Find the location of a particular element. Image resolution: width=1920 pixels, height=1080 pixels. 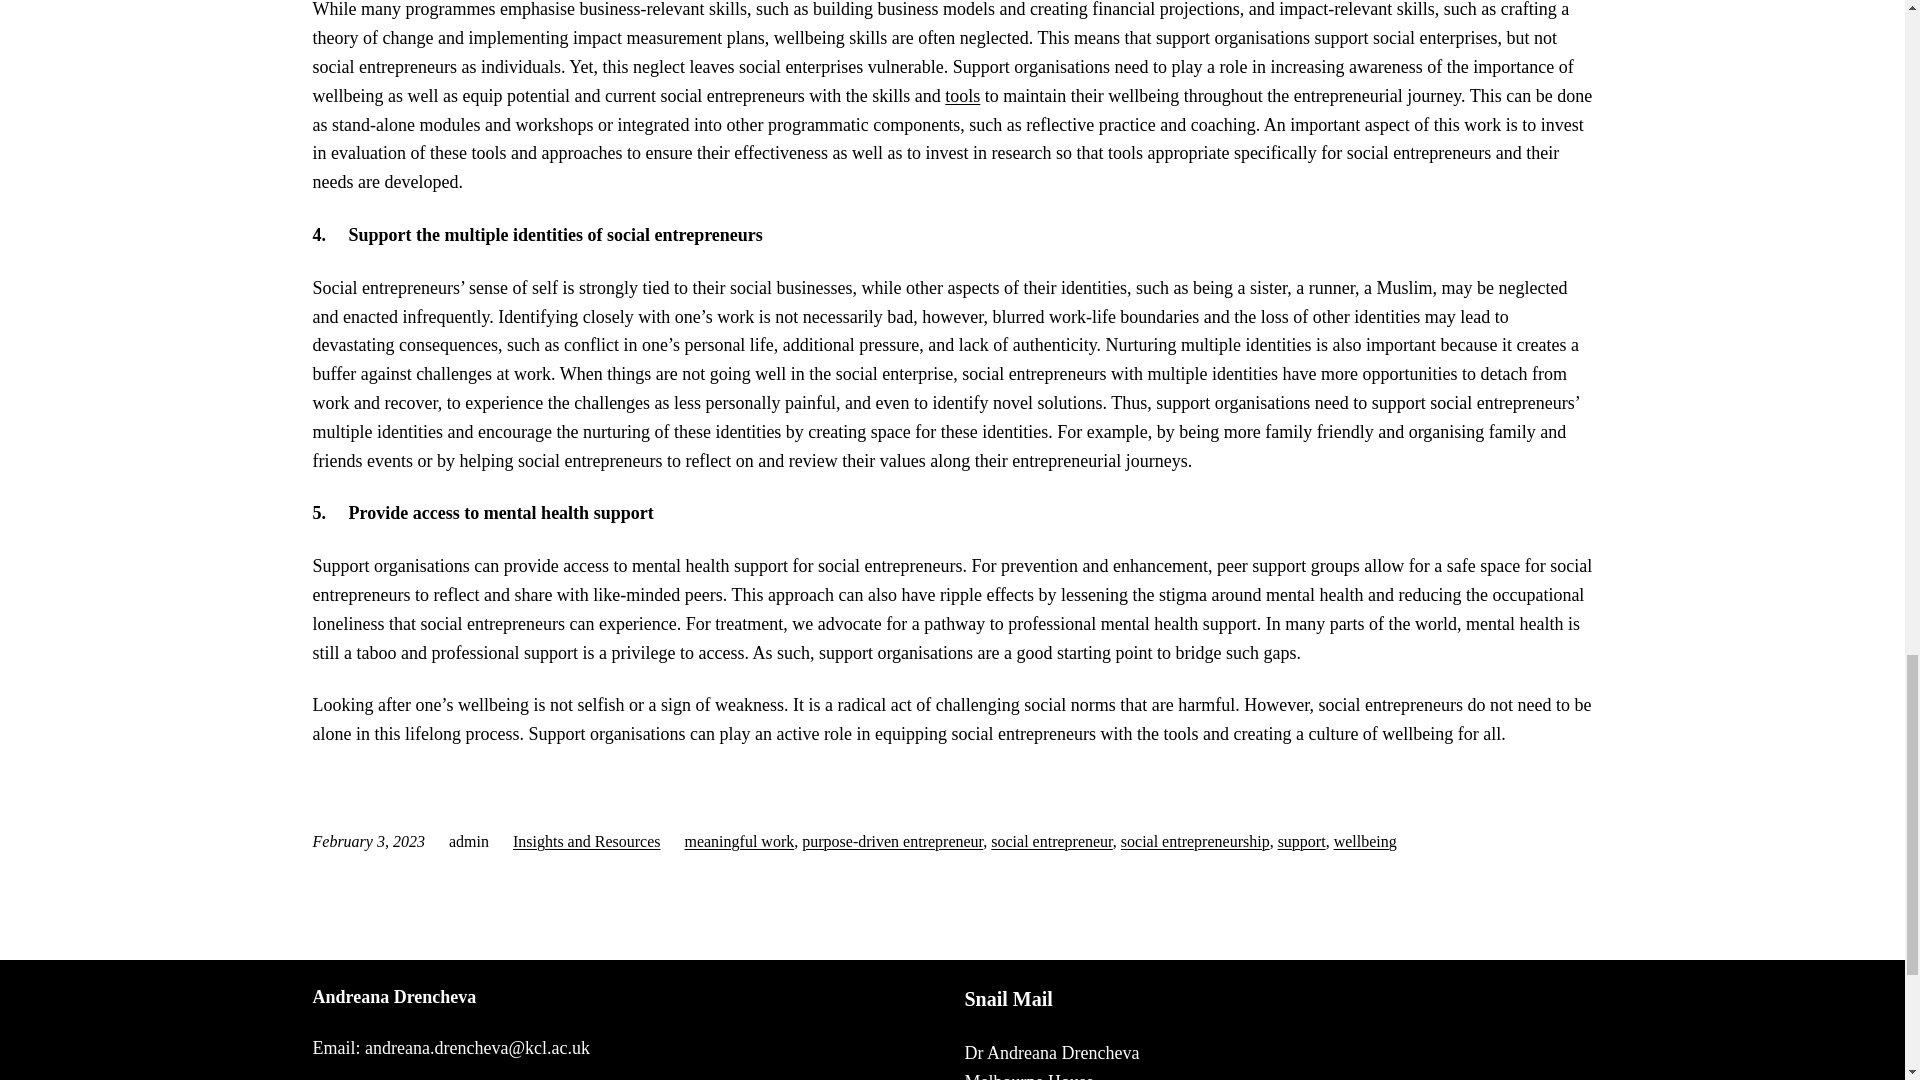

support is located at coordinates (1302, 840).